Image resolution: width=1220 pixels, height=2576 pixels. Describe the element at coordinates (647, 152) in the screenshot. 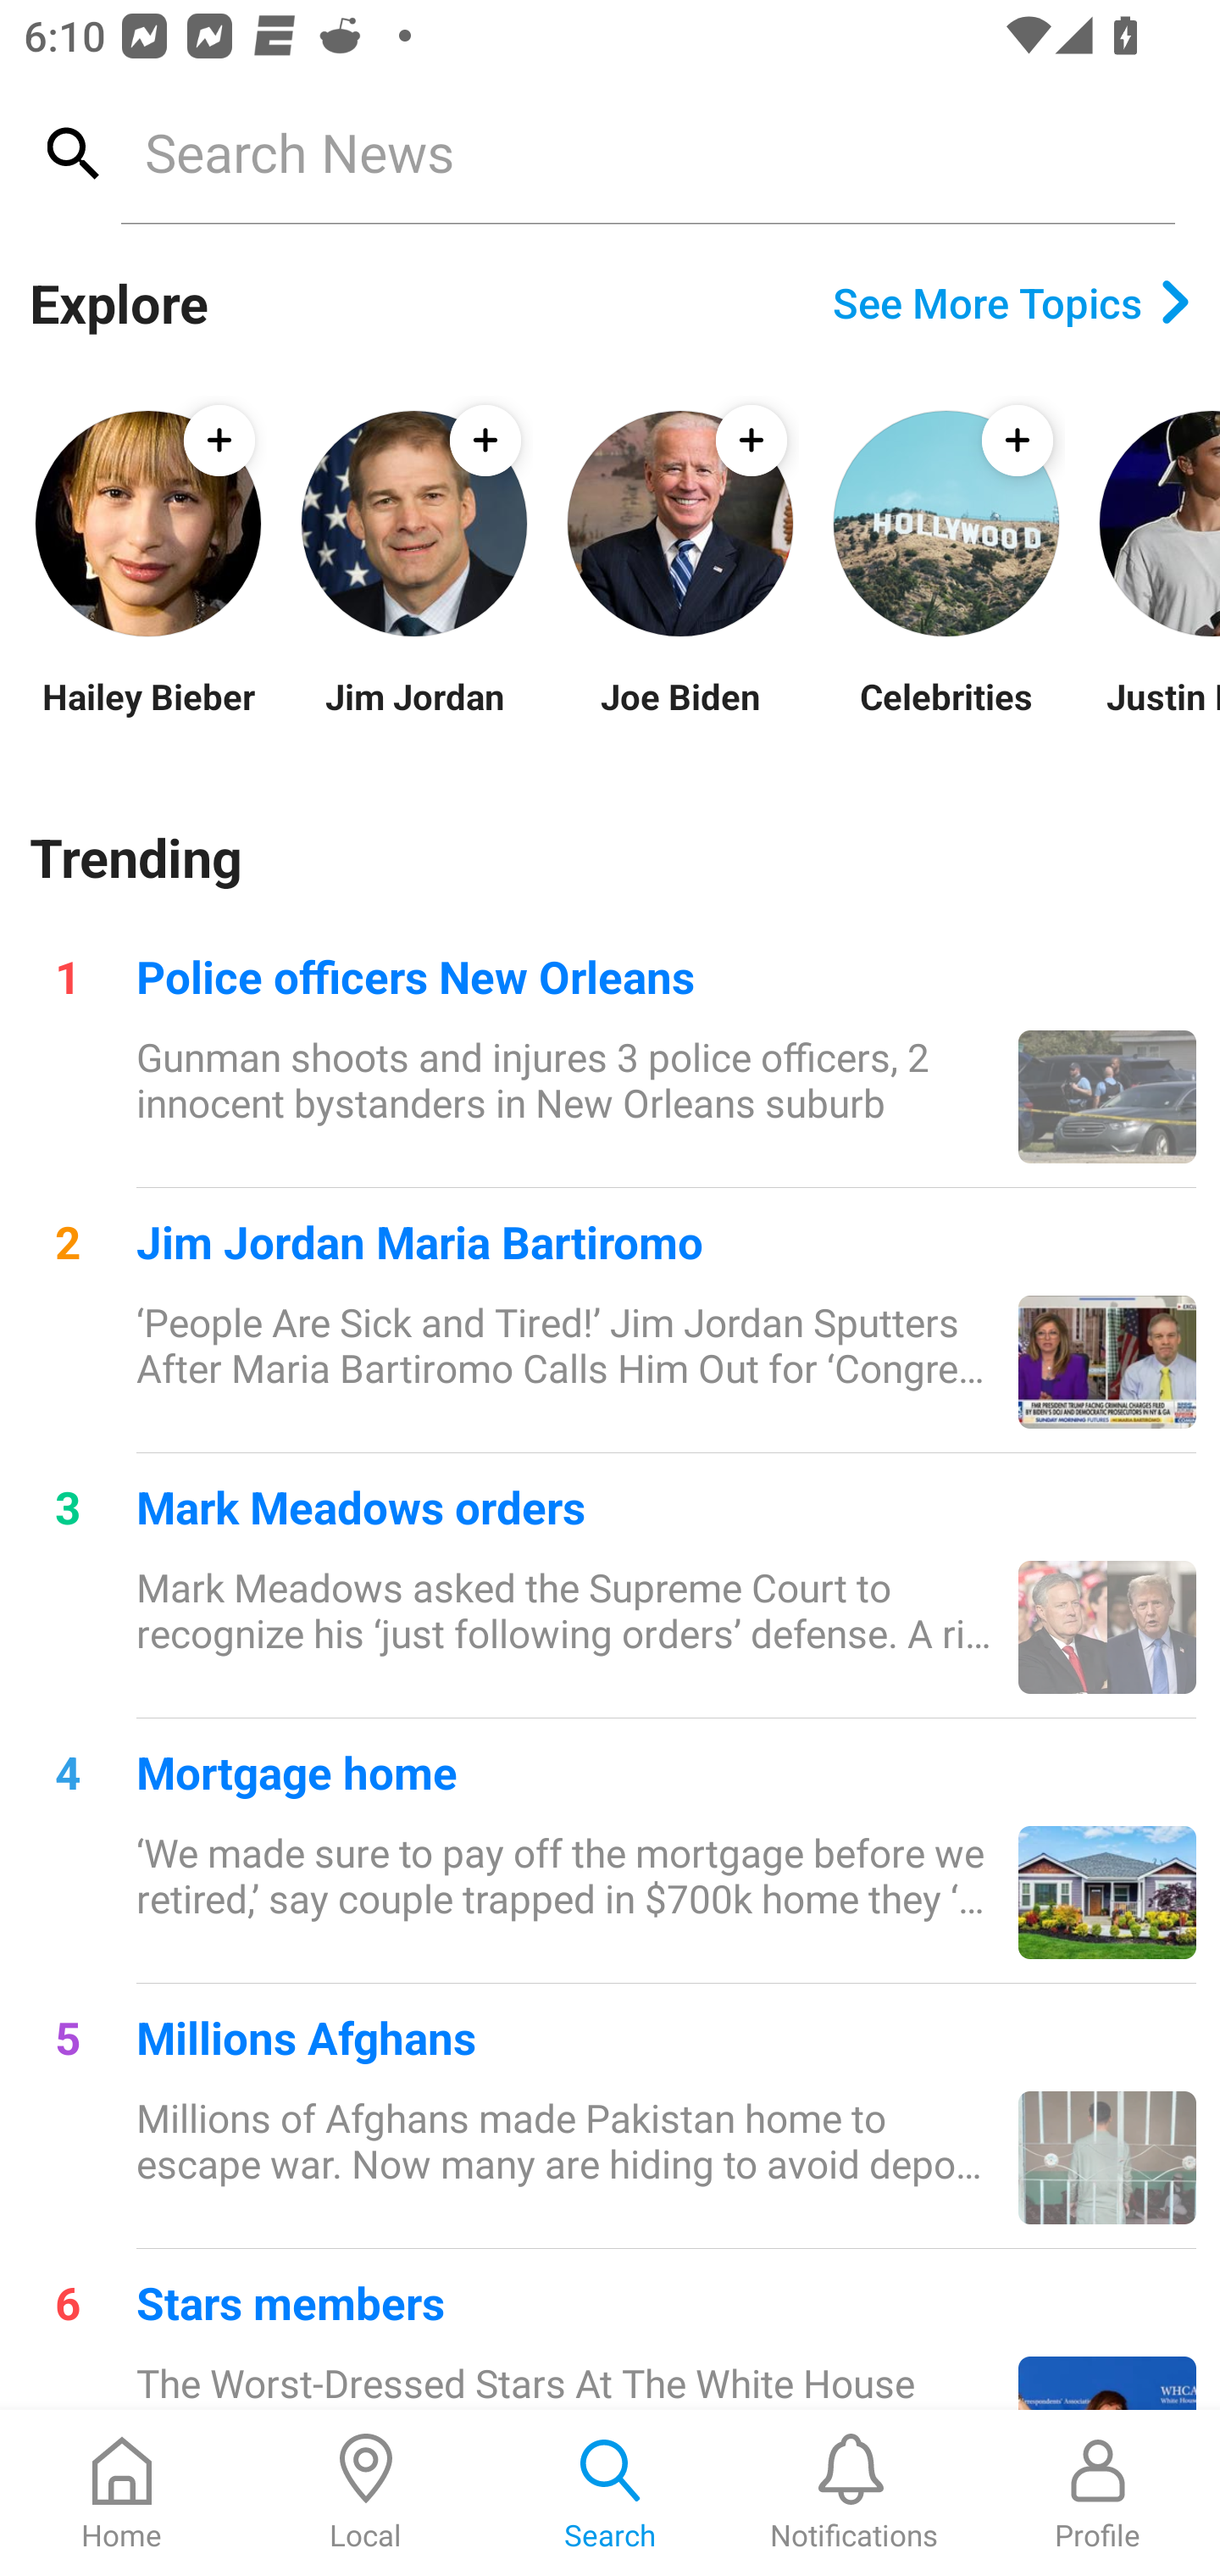

I see `Search News` at that location.